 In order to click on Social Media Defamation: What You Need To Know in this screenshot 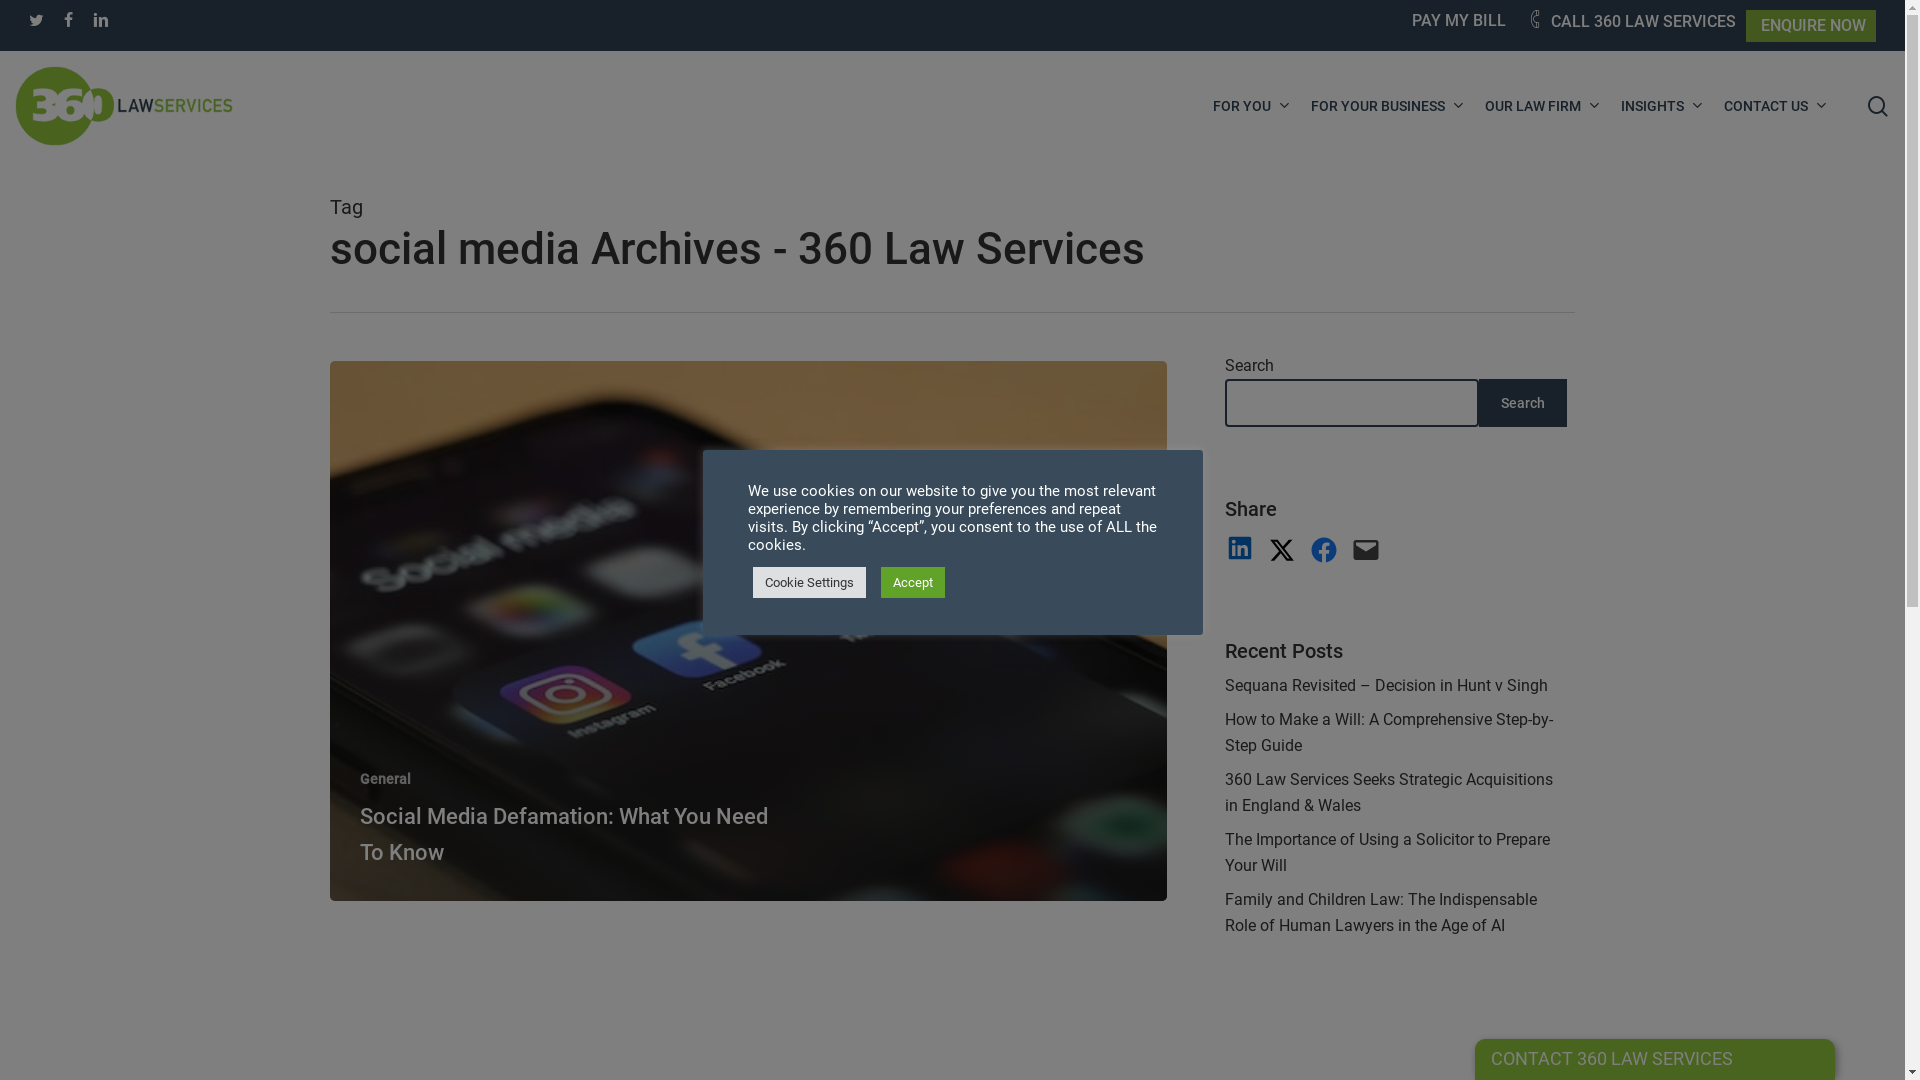, I will do `click(564, 834)`.